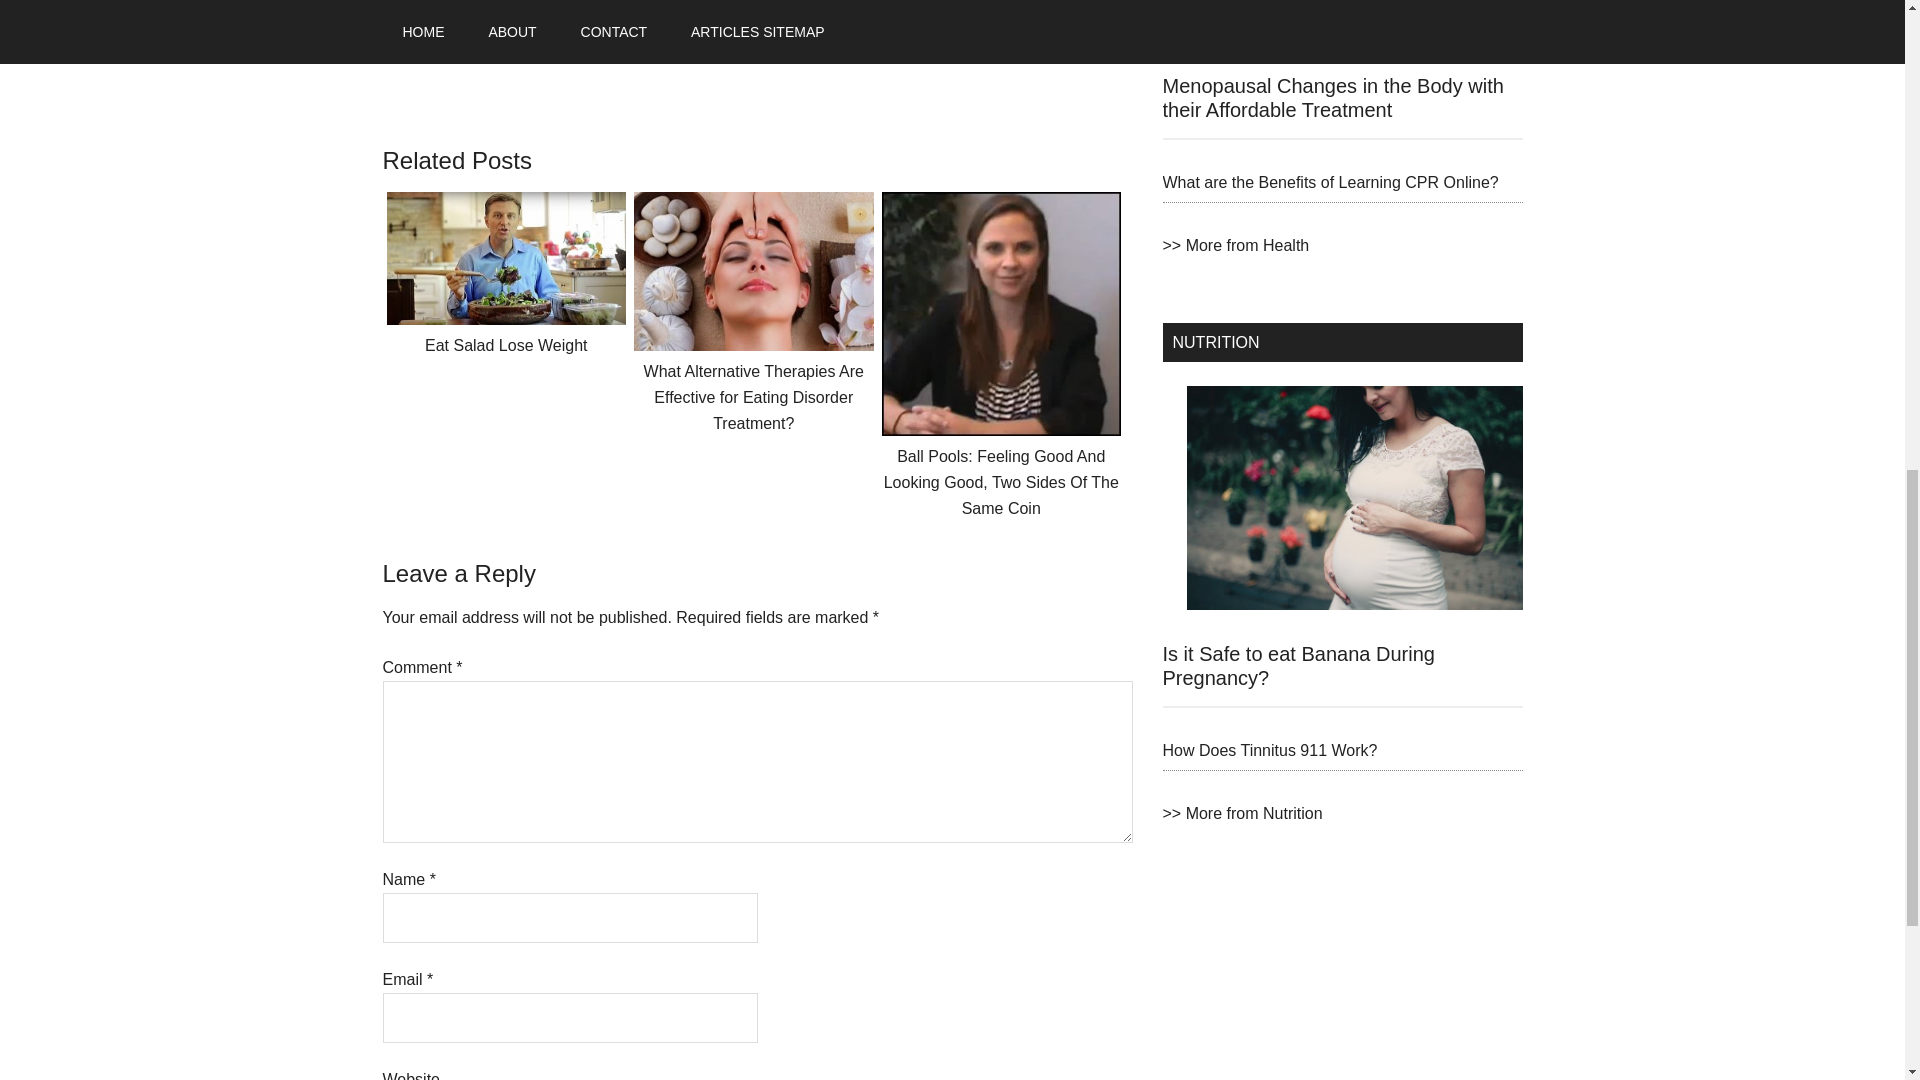 The width and height of the screenshot is (1920, 1080). What do you see at coordinates (1329, 182) in the screenshot?
I see `What are the Benefits of Learning CPR Online?` at bounding box center [1329, 182].